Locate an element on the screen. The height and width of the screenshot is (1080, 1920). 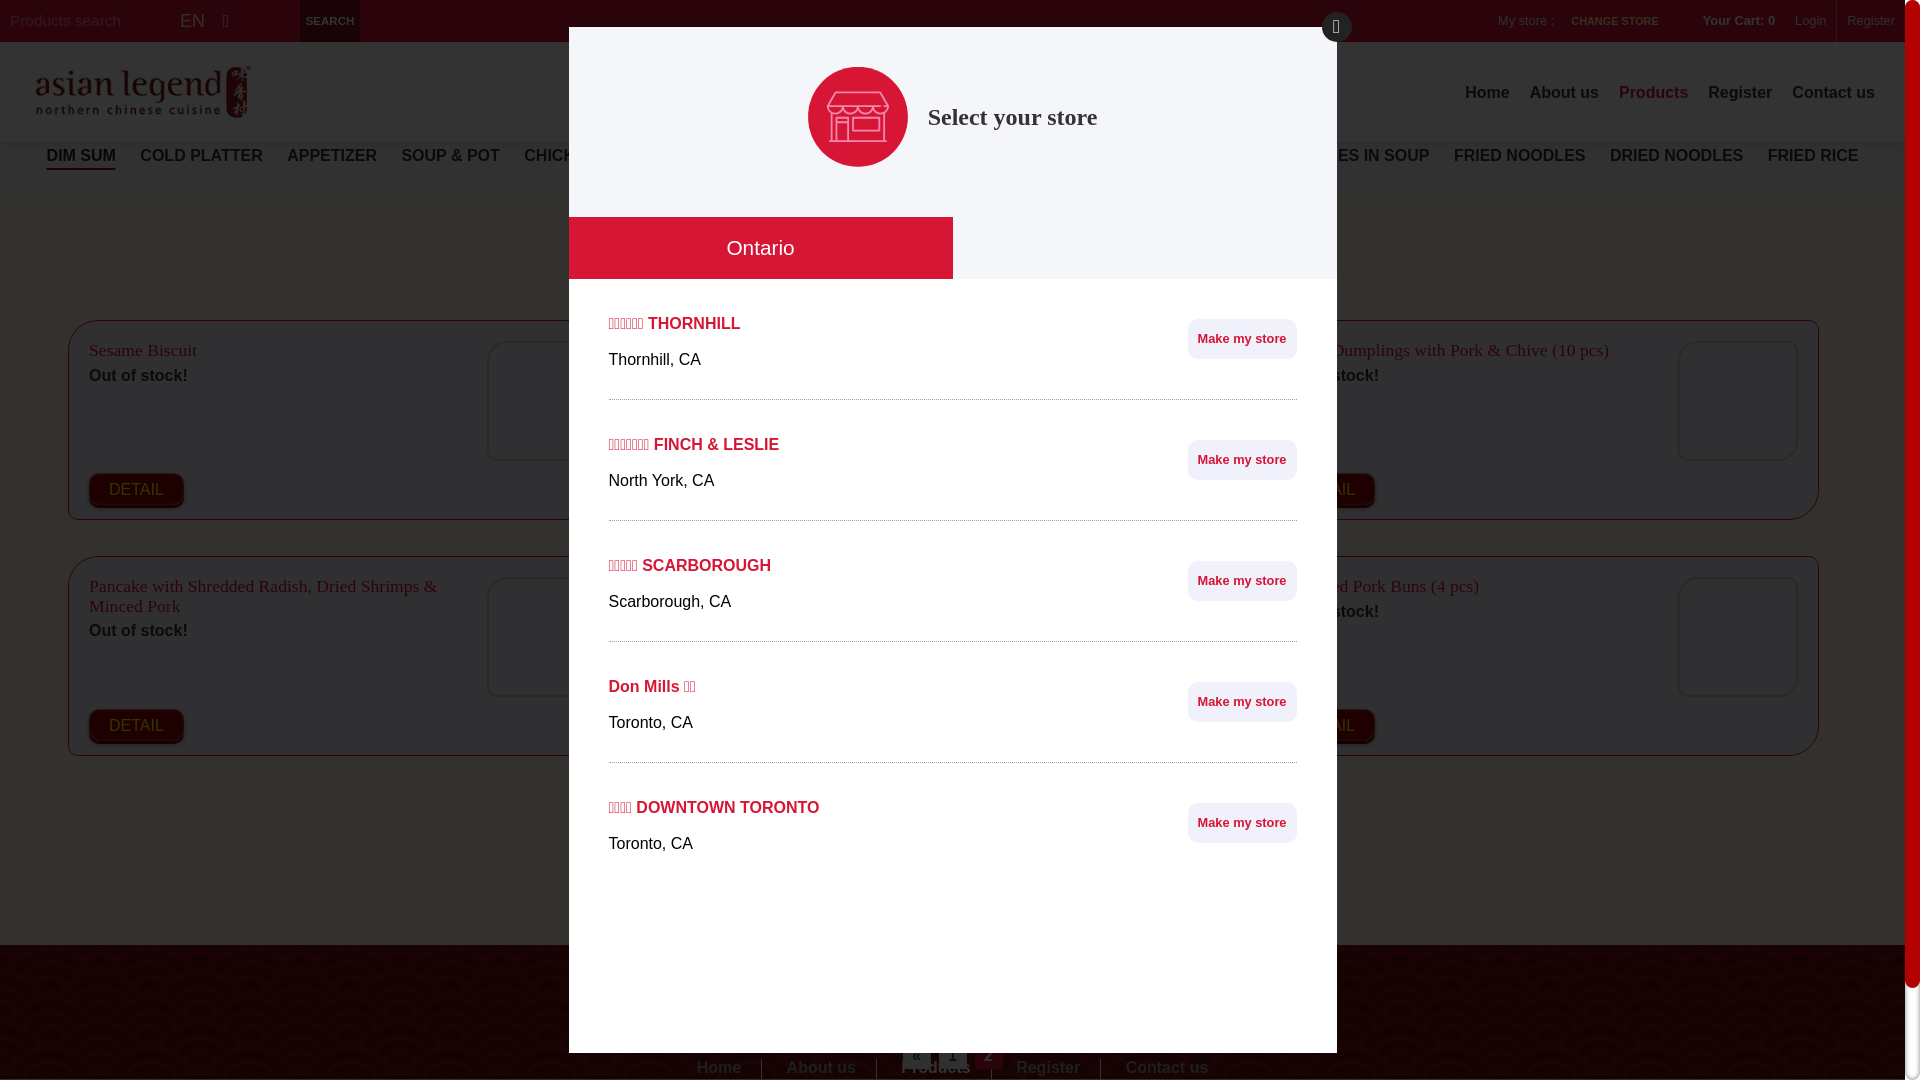
DRIED NOODLES is located at coordinates (1676, 156).